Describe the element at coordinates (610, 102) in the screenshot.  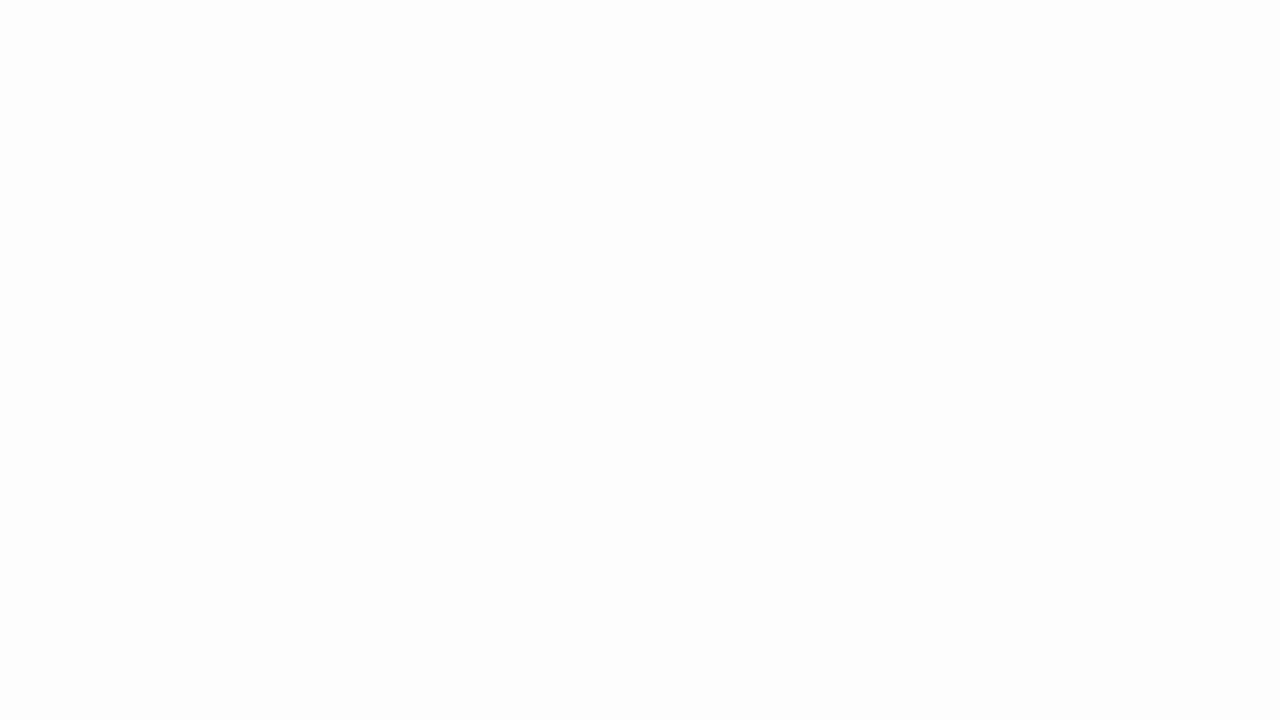
I see `Find & Select` at that location.